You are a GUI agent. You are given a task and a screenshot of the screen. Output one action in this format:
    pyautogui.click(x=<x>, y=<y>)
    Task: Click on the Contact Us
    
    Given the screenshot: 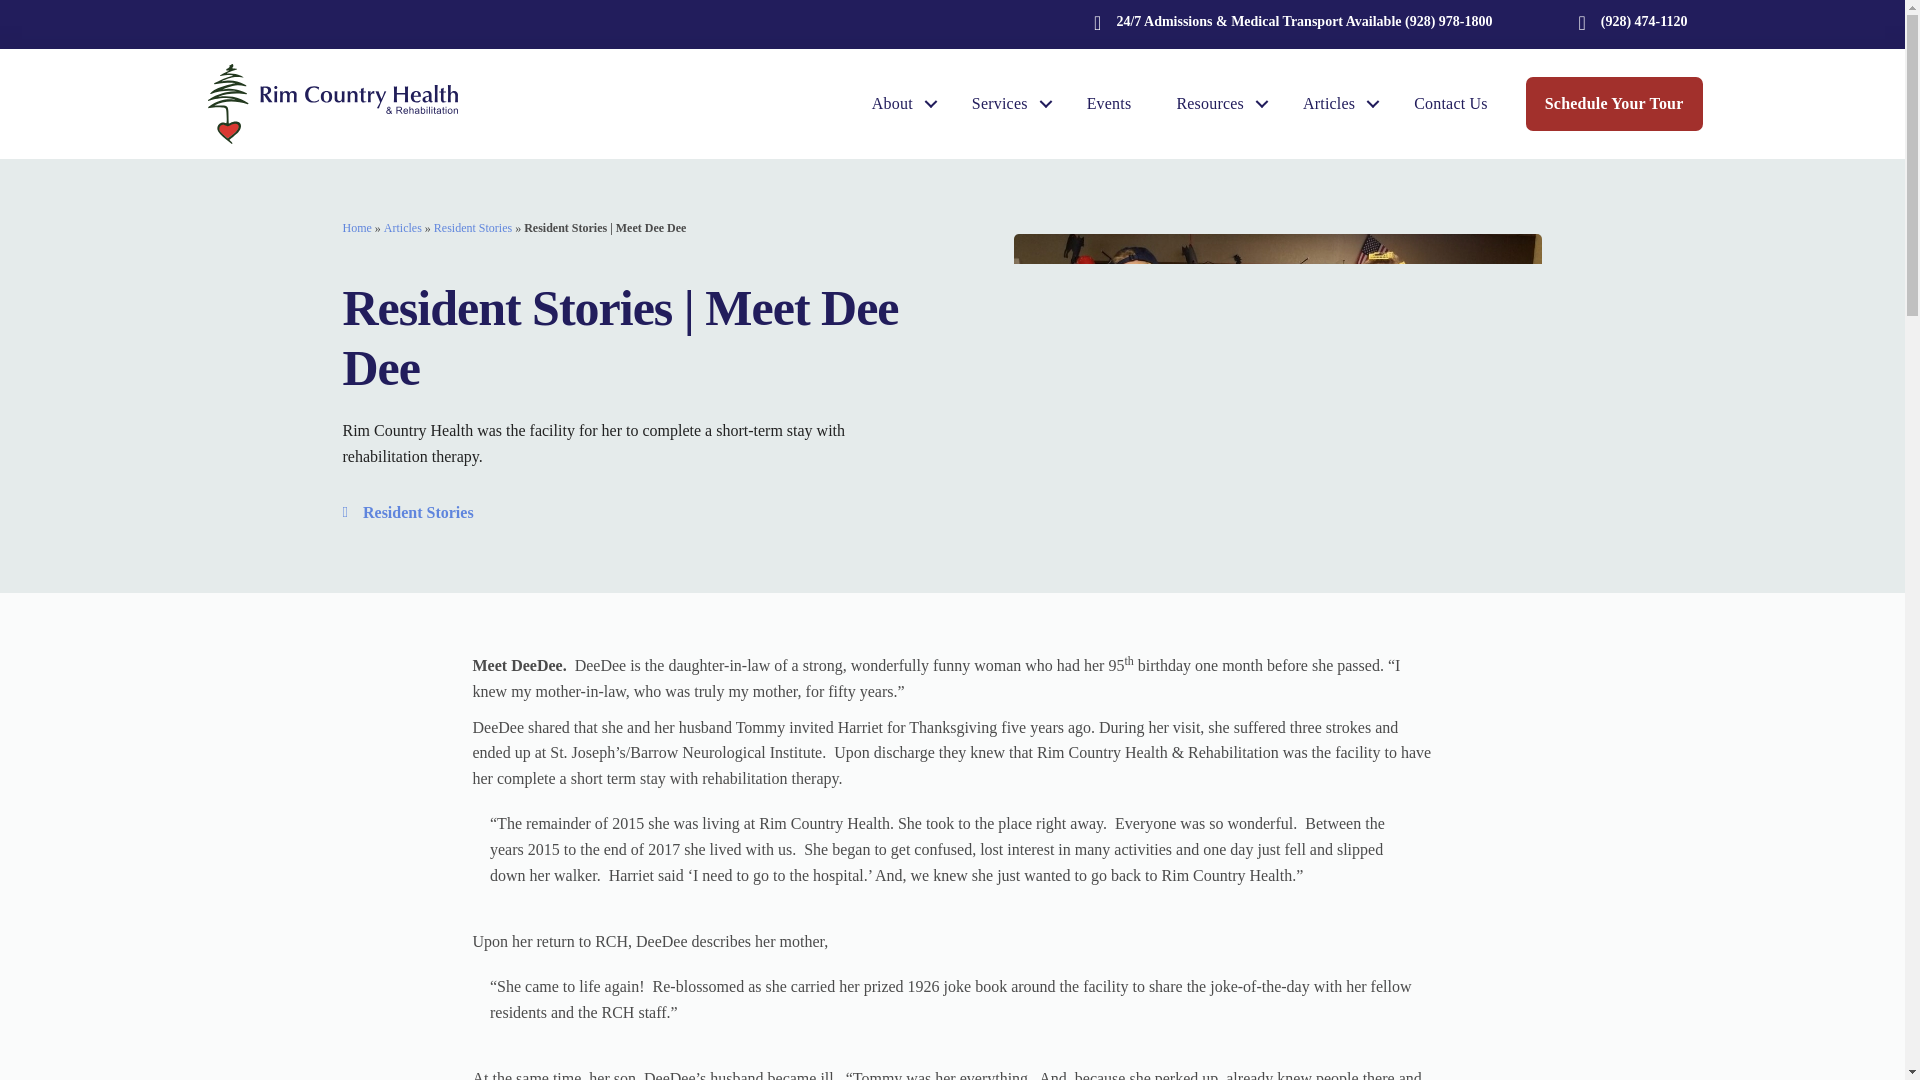 What is the action you would take?
    pyautogui.click(x=1450, y=104)
    